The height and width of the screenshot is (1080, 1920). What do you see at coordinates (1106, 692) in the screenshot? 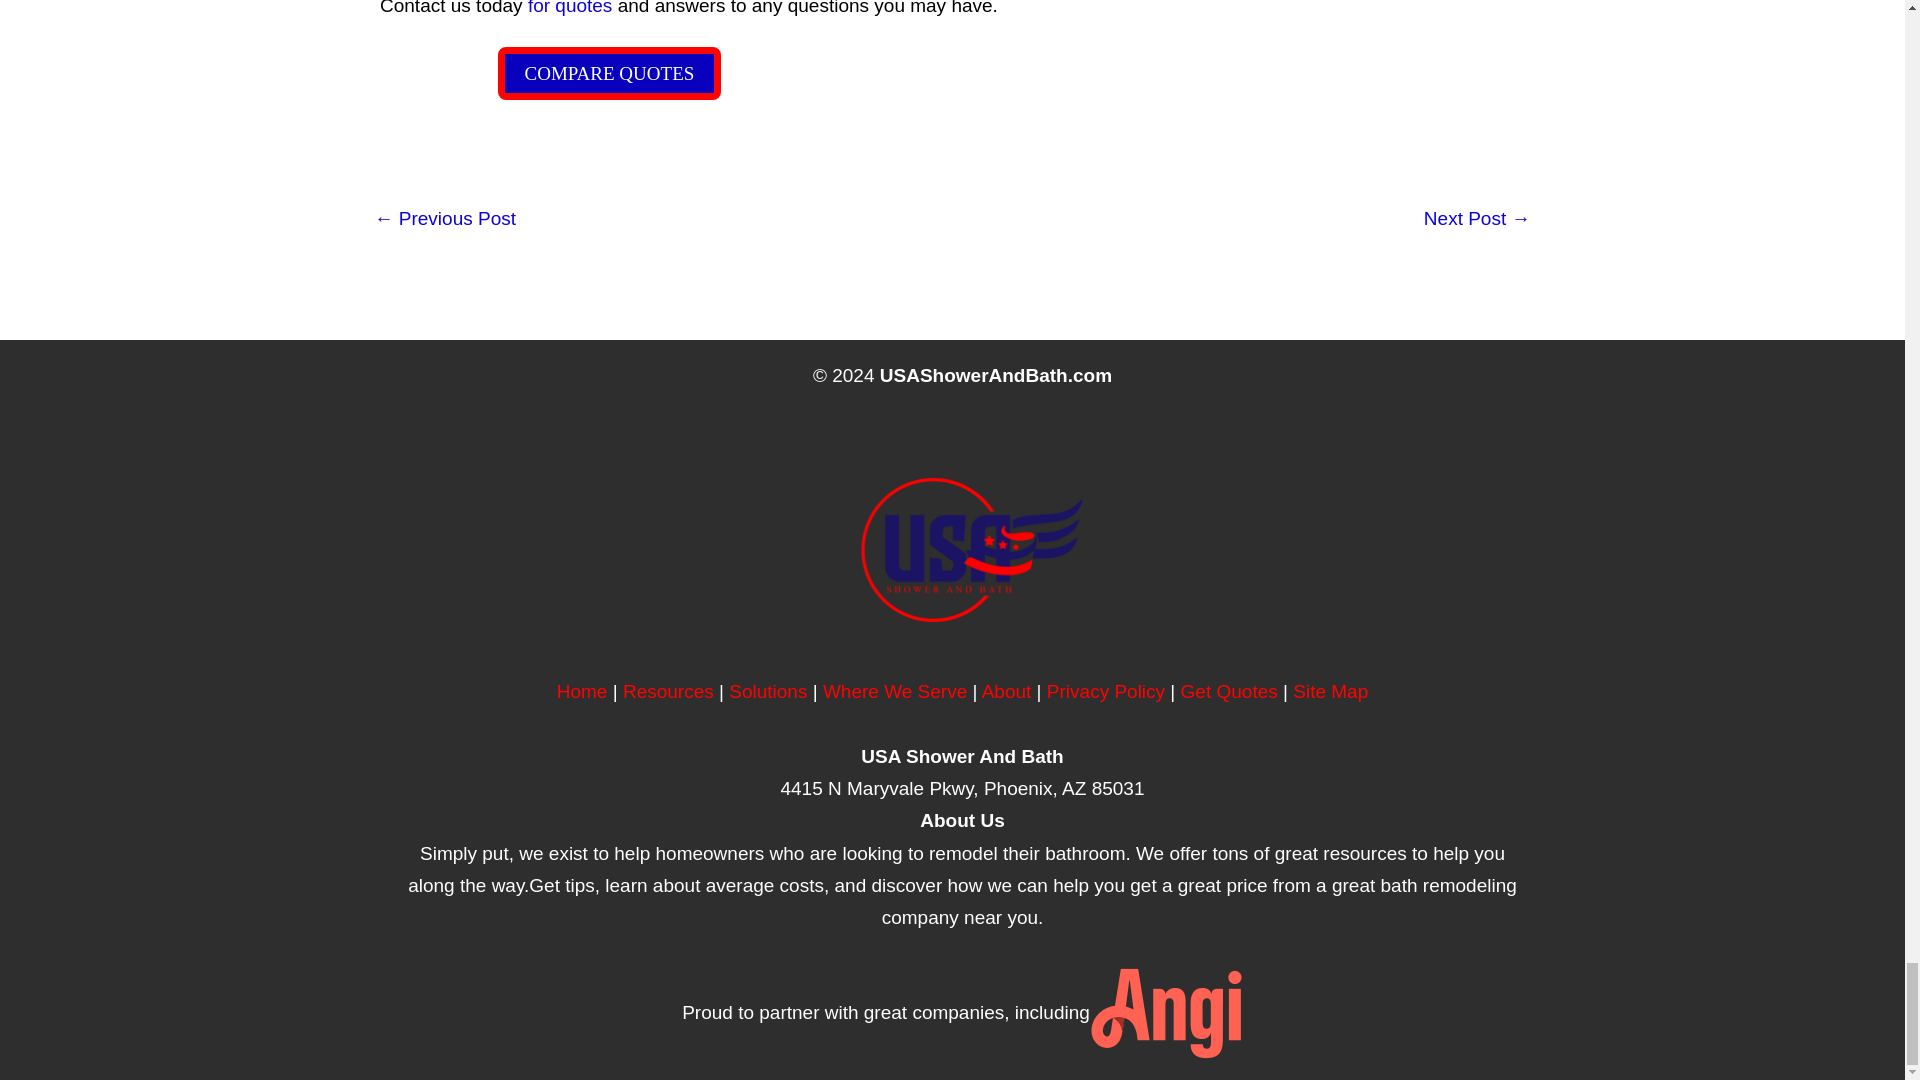
I see `Privacy Policy` at bounding box center [1106, 692].